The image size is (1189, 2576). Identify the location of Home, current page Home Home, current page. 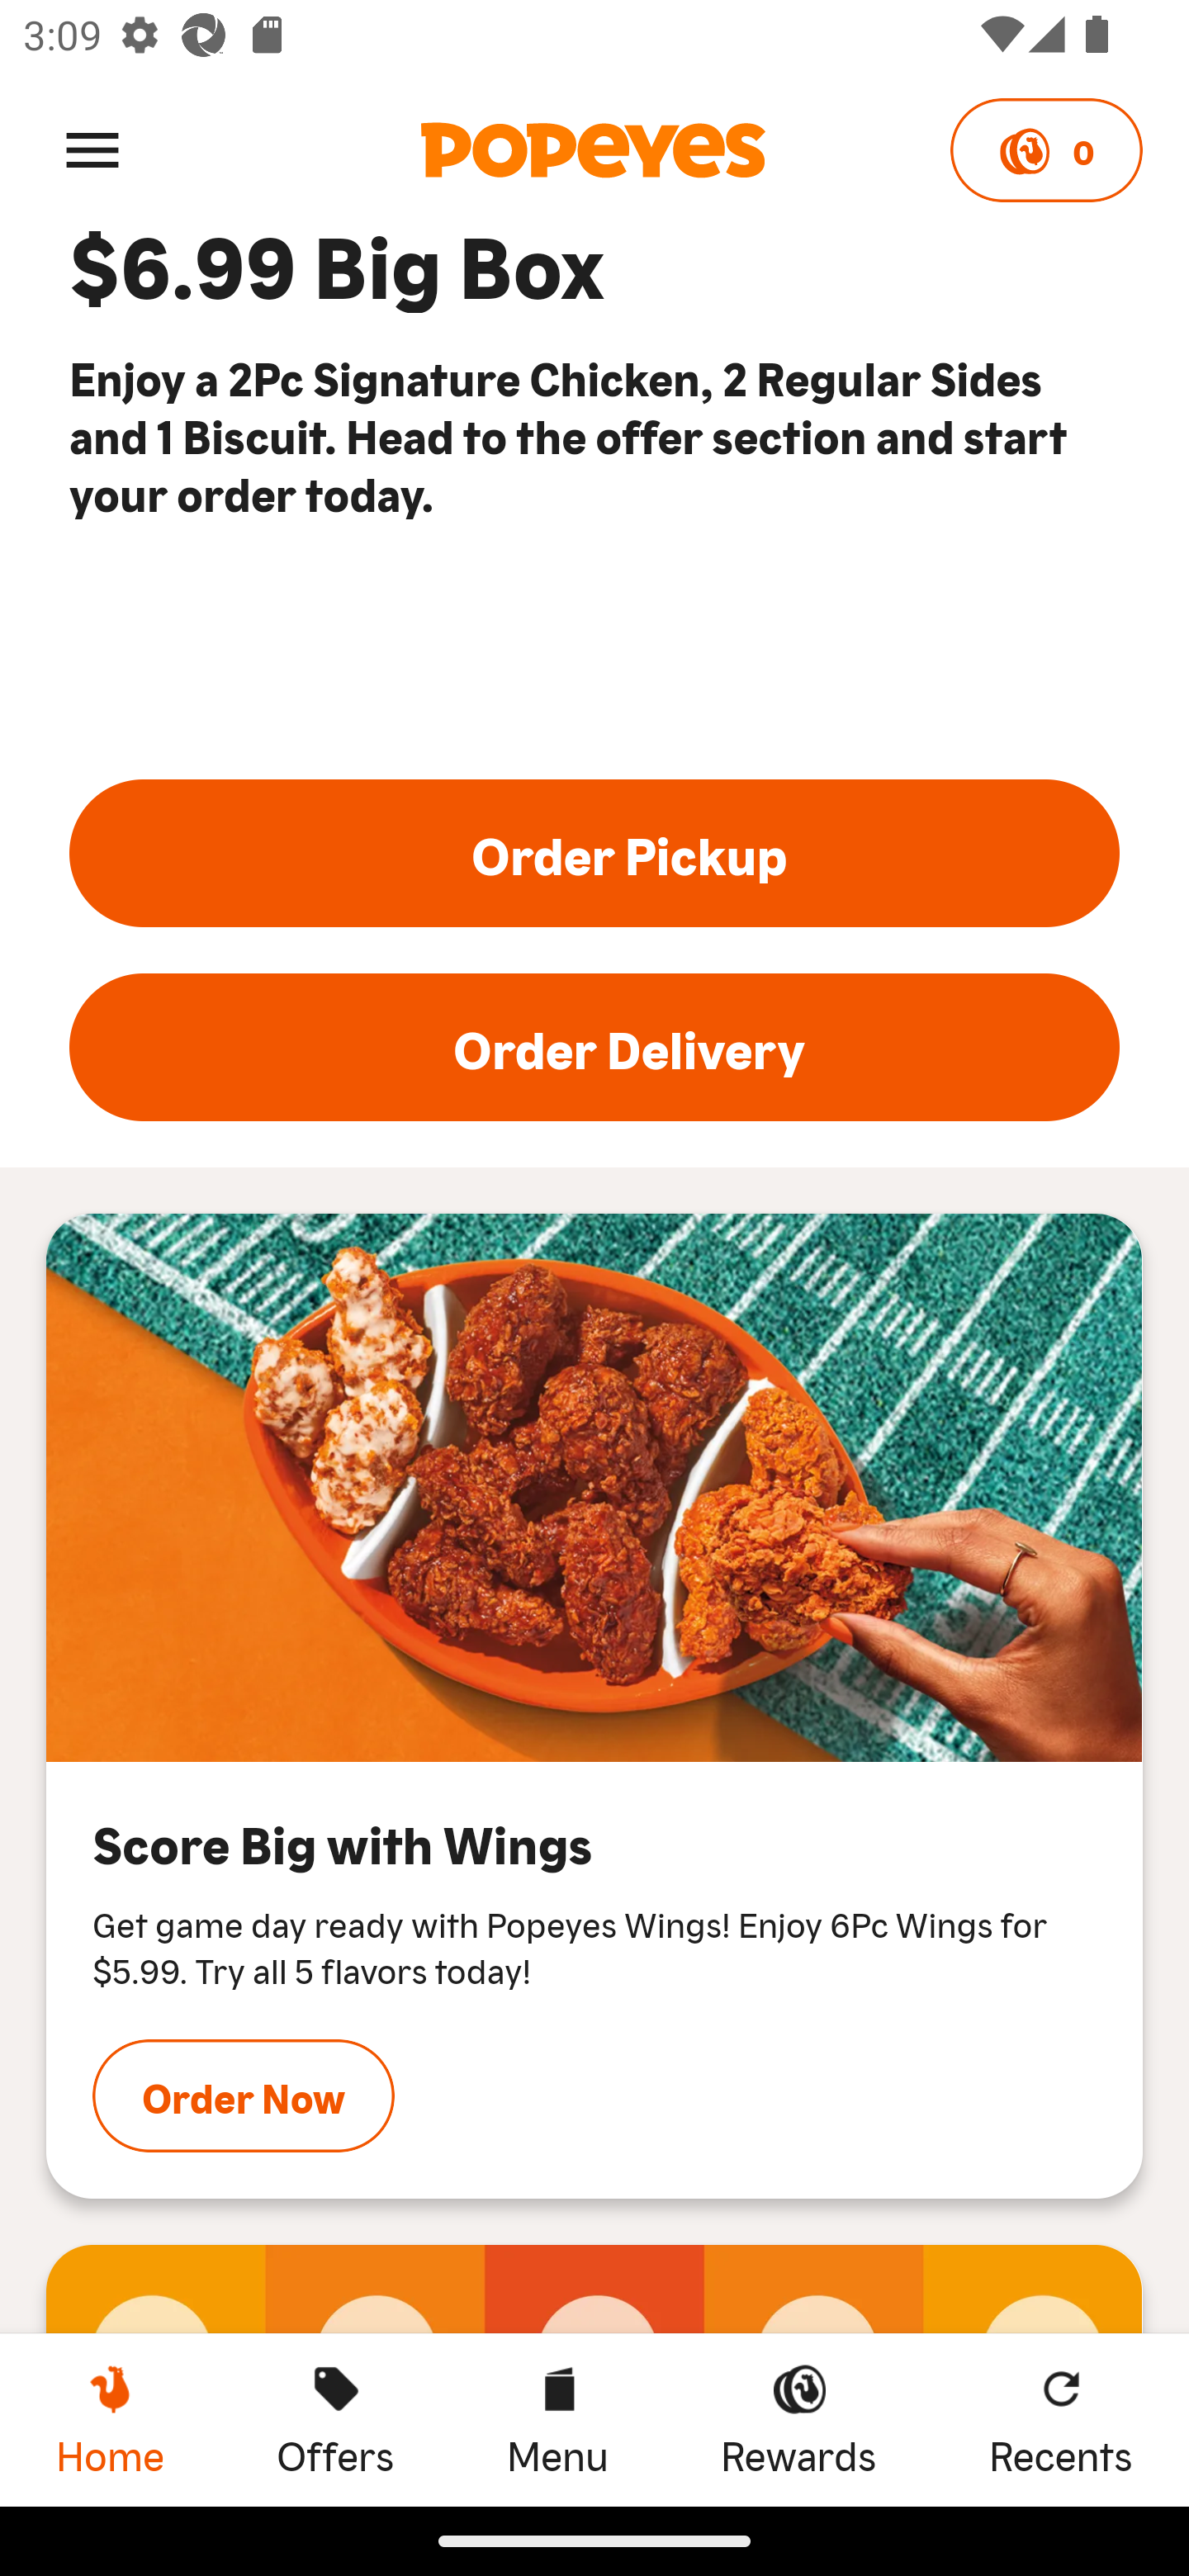
(110, 2419).